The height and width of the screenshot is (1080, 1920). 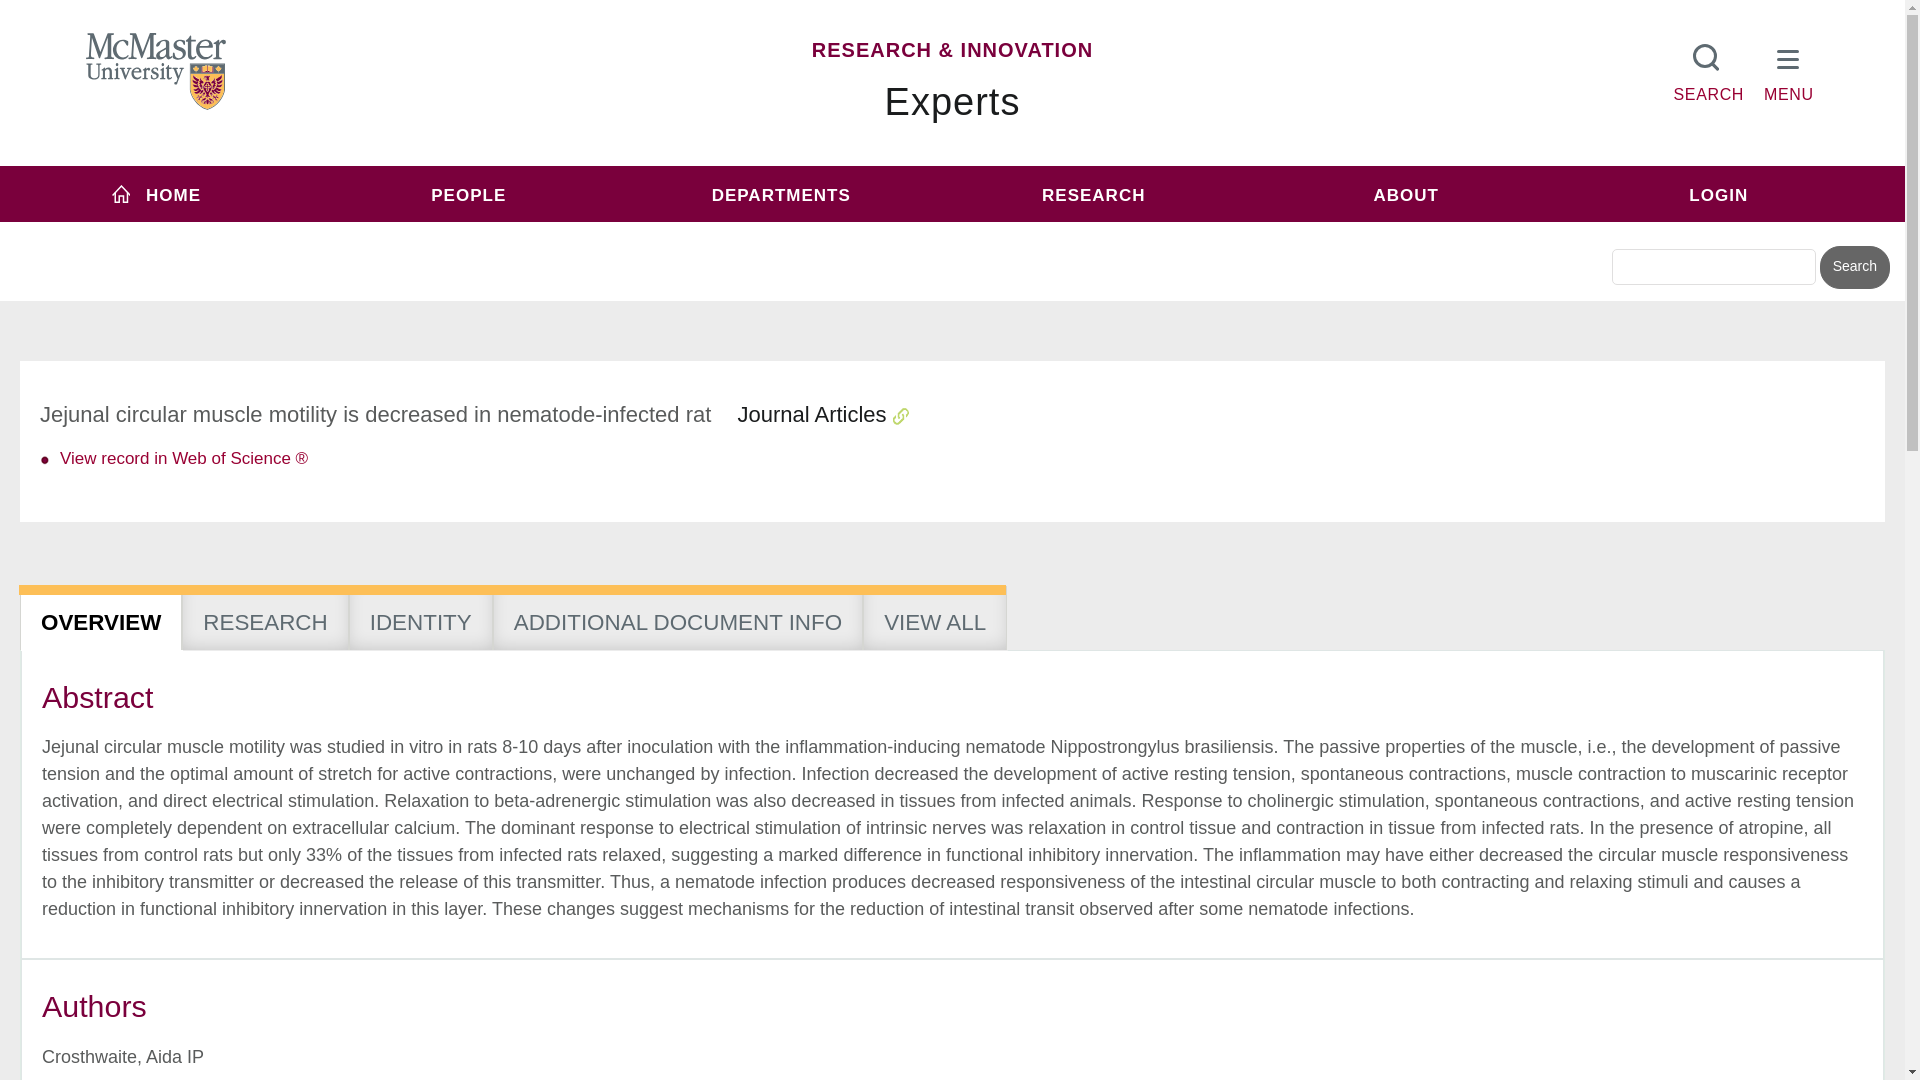 I want to click on RESEARCH, so click(x=1093, y=194).